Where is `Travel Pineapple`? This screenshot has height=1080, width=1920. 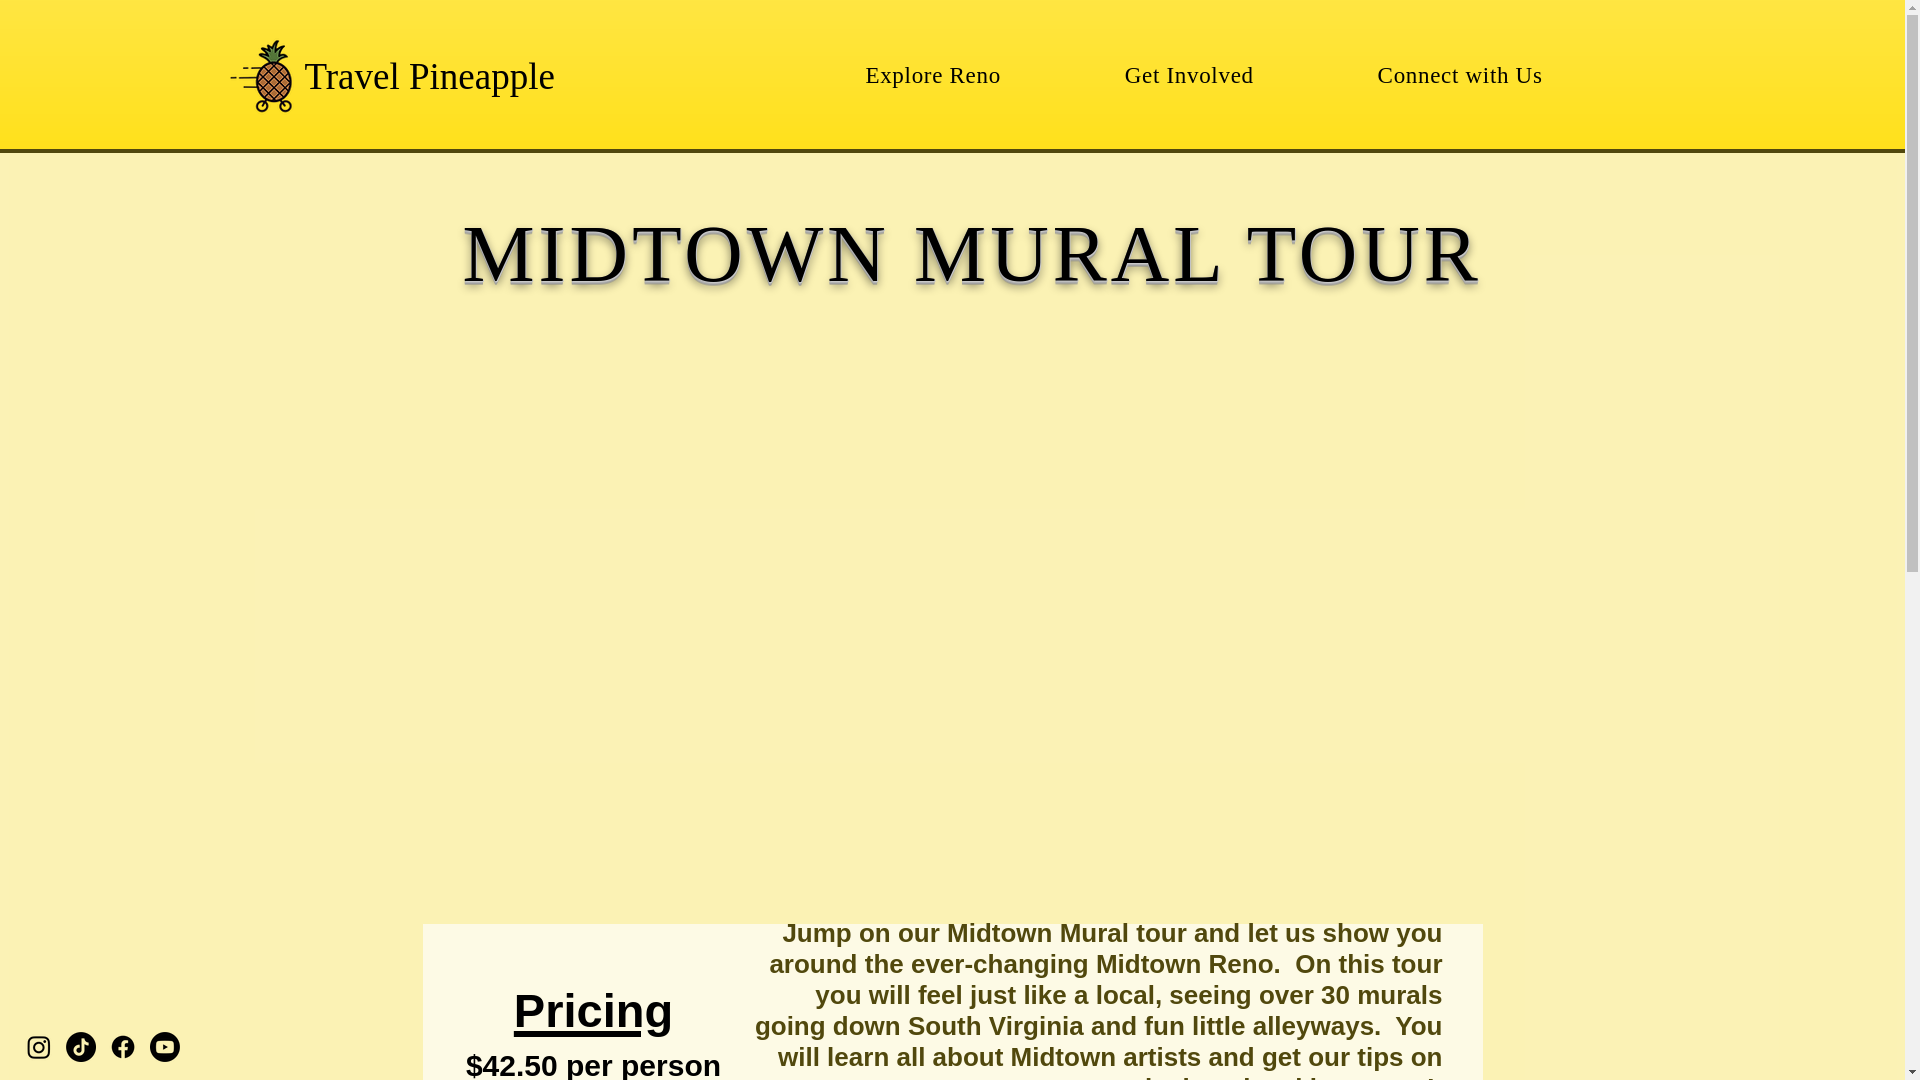 Travel Pineapple is located at coordinates (428, 76).